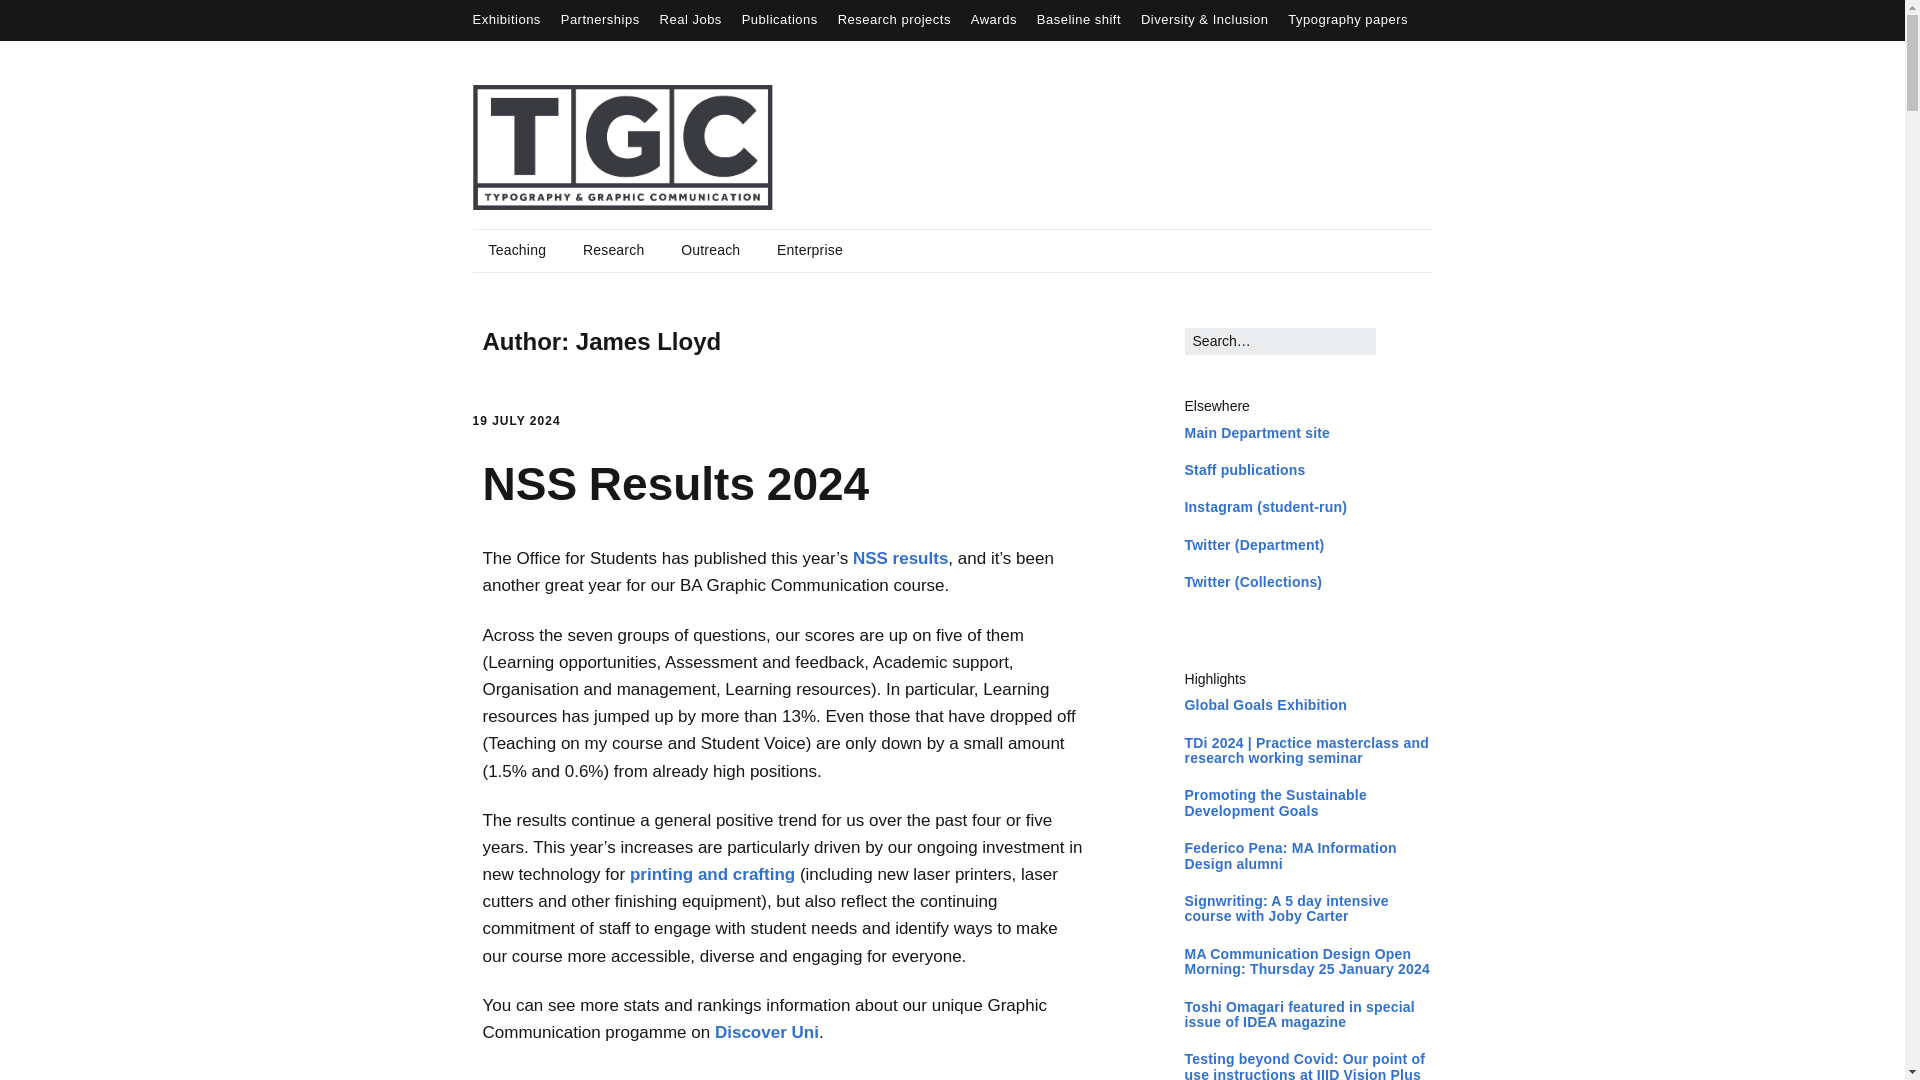 Image resolution: width=1920 pixels, height=1080 pixels. Describe the element at coordinates (506, 19) in the screenshot. I see `Exhibitions` at that location.